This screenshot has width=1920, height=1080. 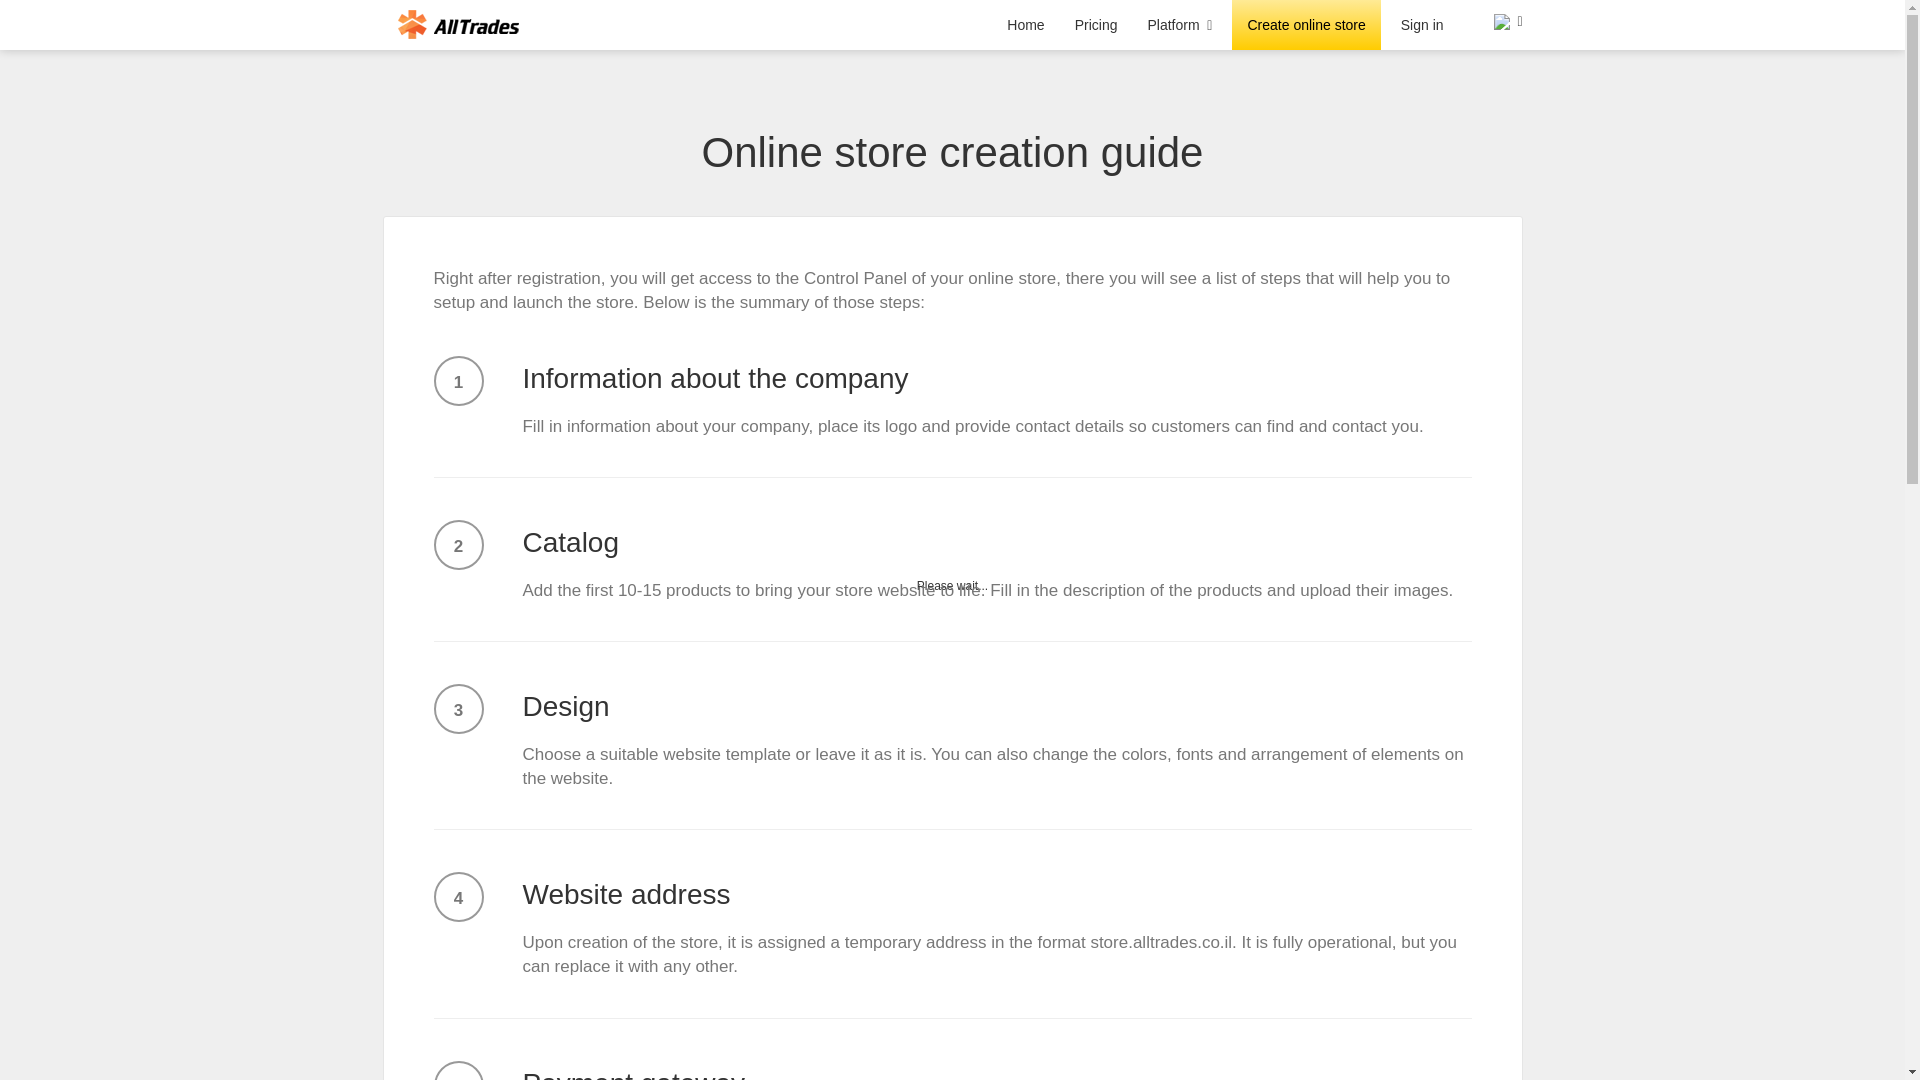 I want to click on Pricing, so click(x=1096, y=24).